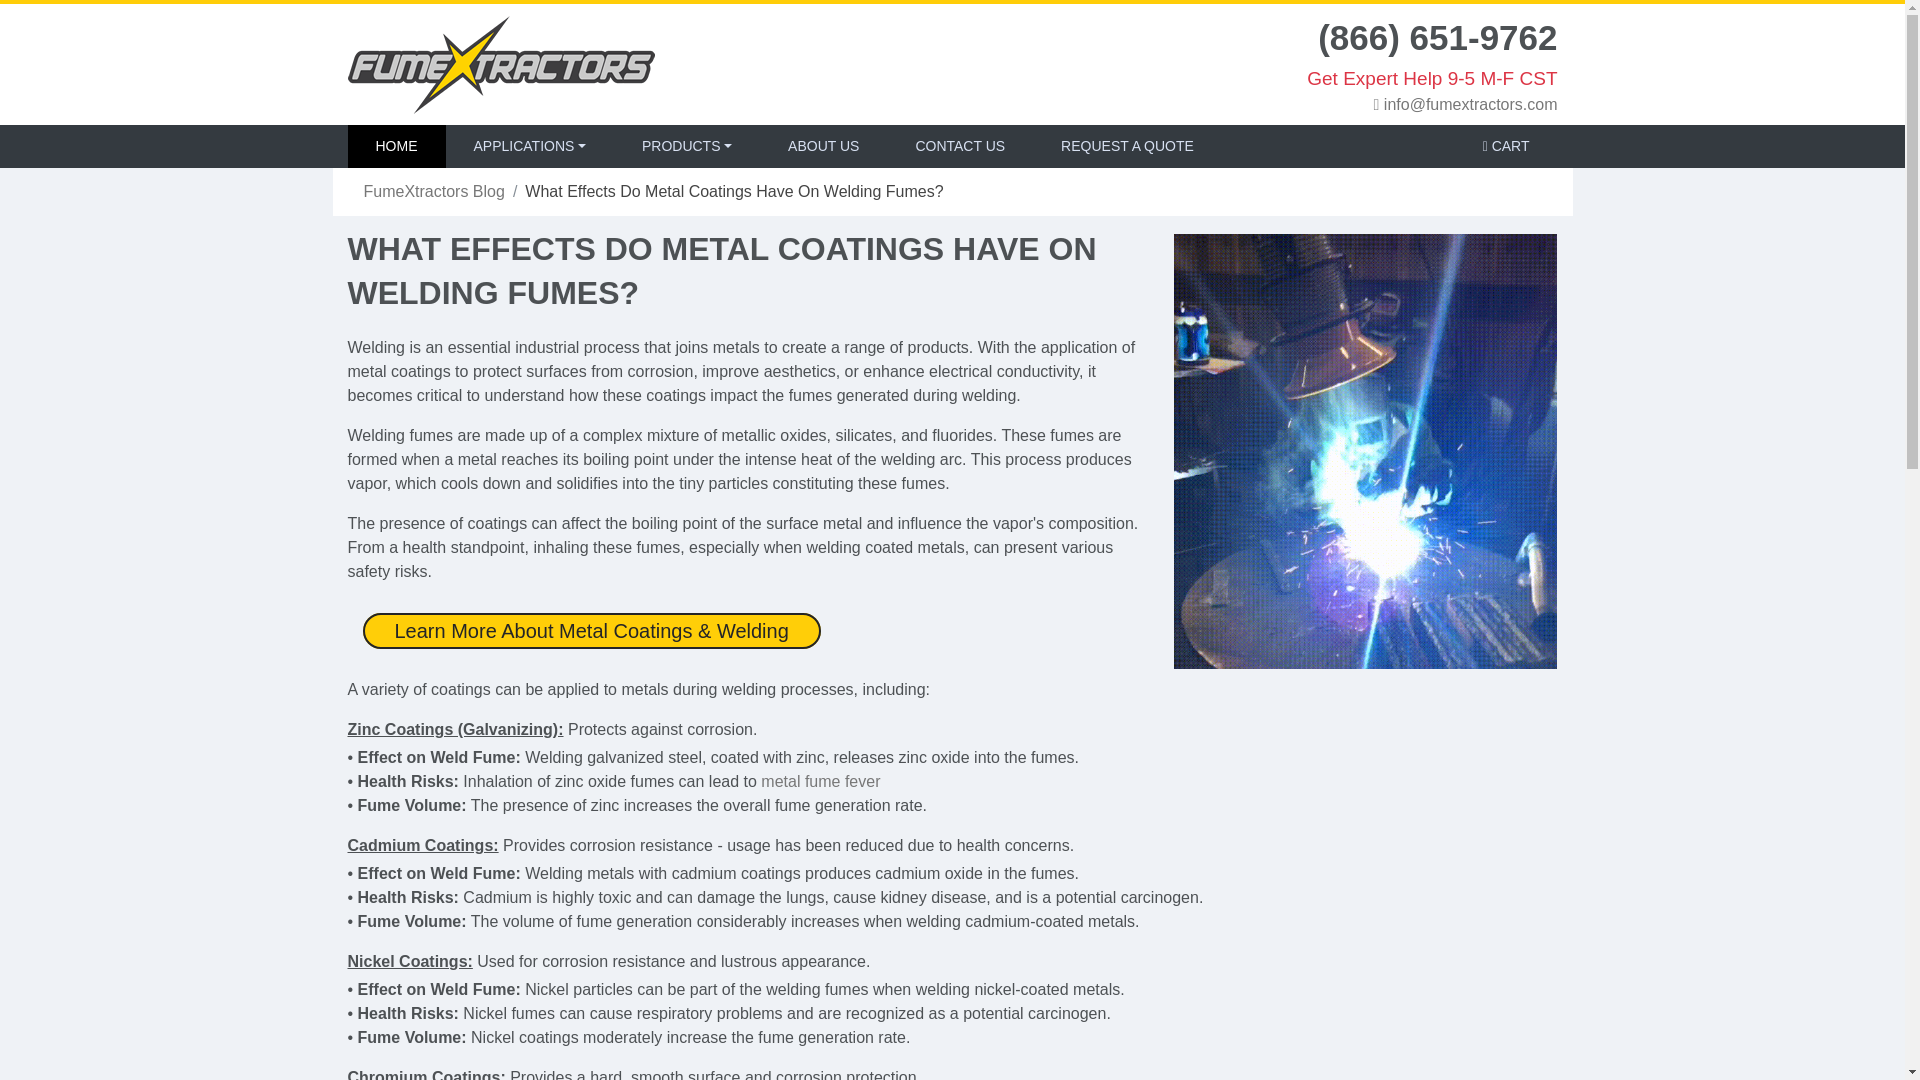  Describe the element at coordinates (530, 146) in the screenshot. I see `APPLICATIONS` at that location.